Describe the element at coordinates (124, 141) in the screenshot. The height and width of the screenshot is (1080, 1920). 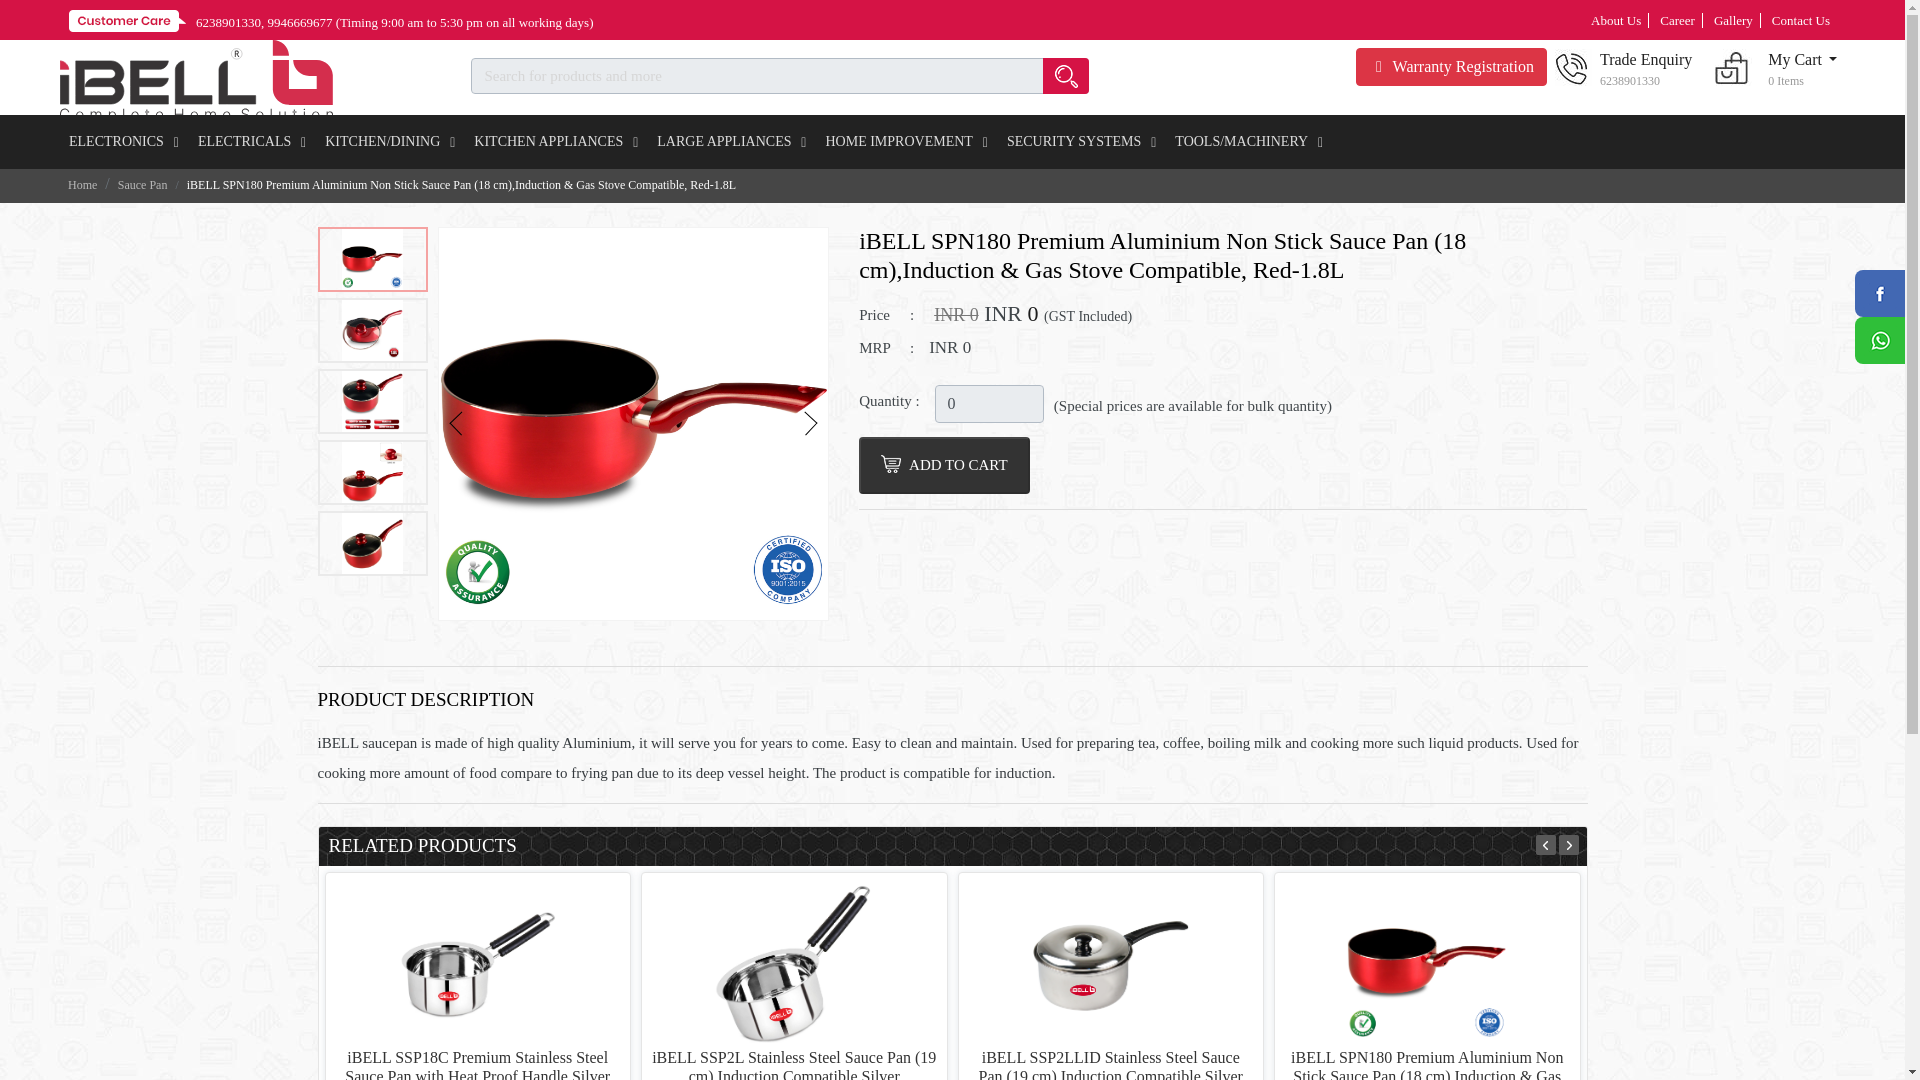
I see `ELECTRONICS` at that location.